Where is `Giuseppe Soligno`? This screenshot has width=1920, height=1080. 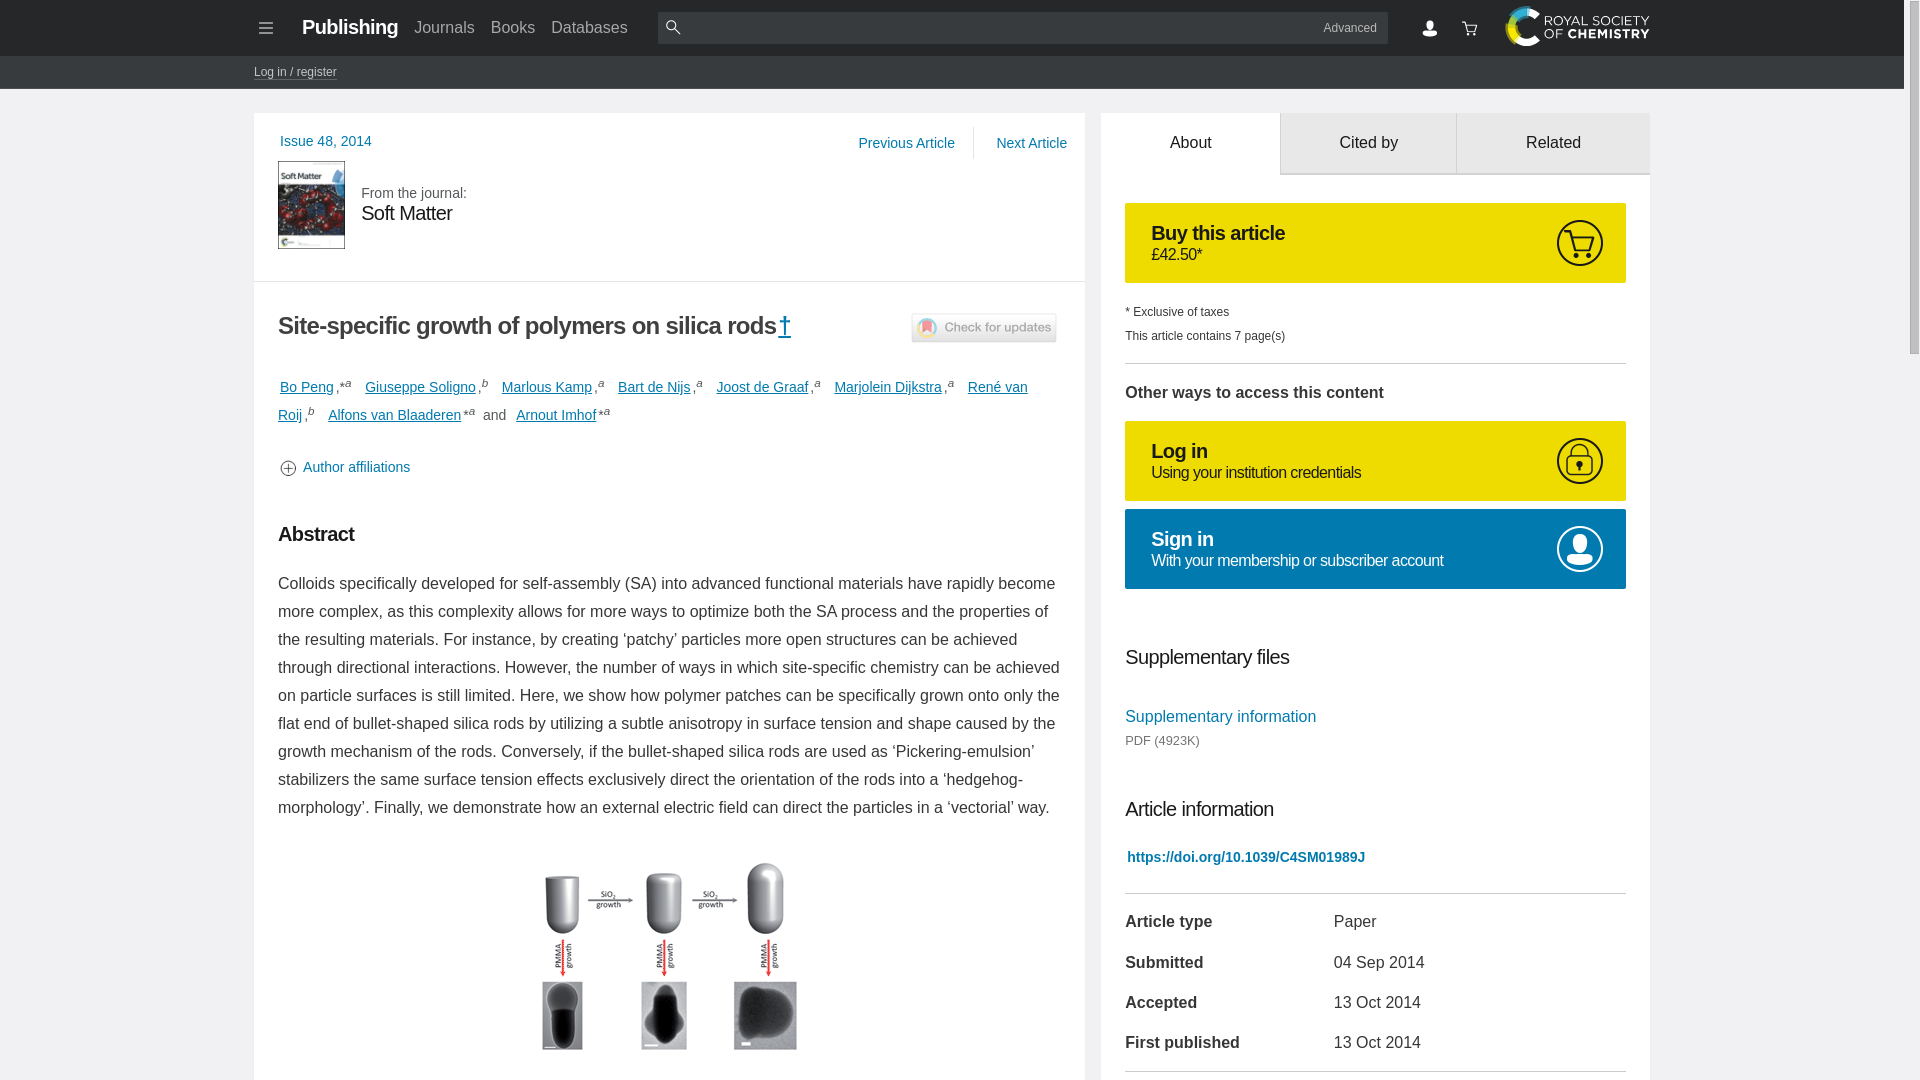 Giuseppe Soligno is located at coordinates (349, 26).